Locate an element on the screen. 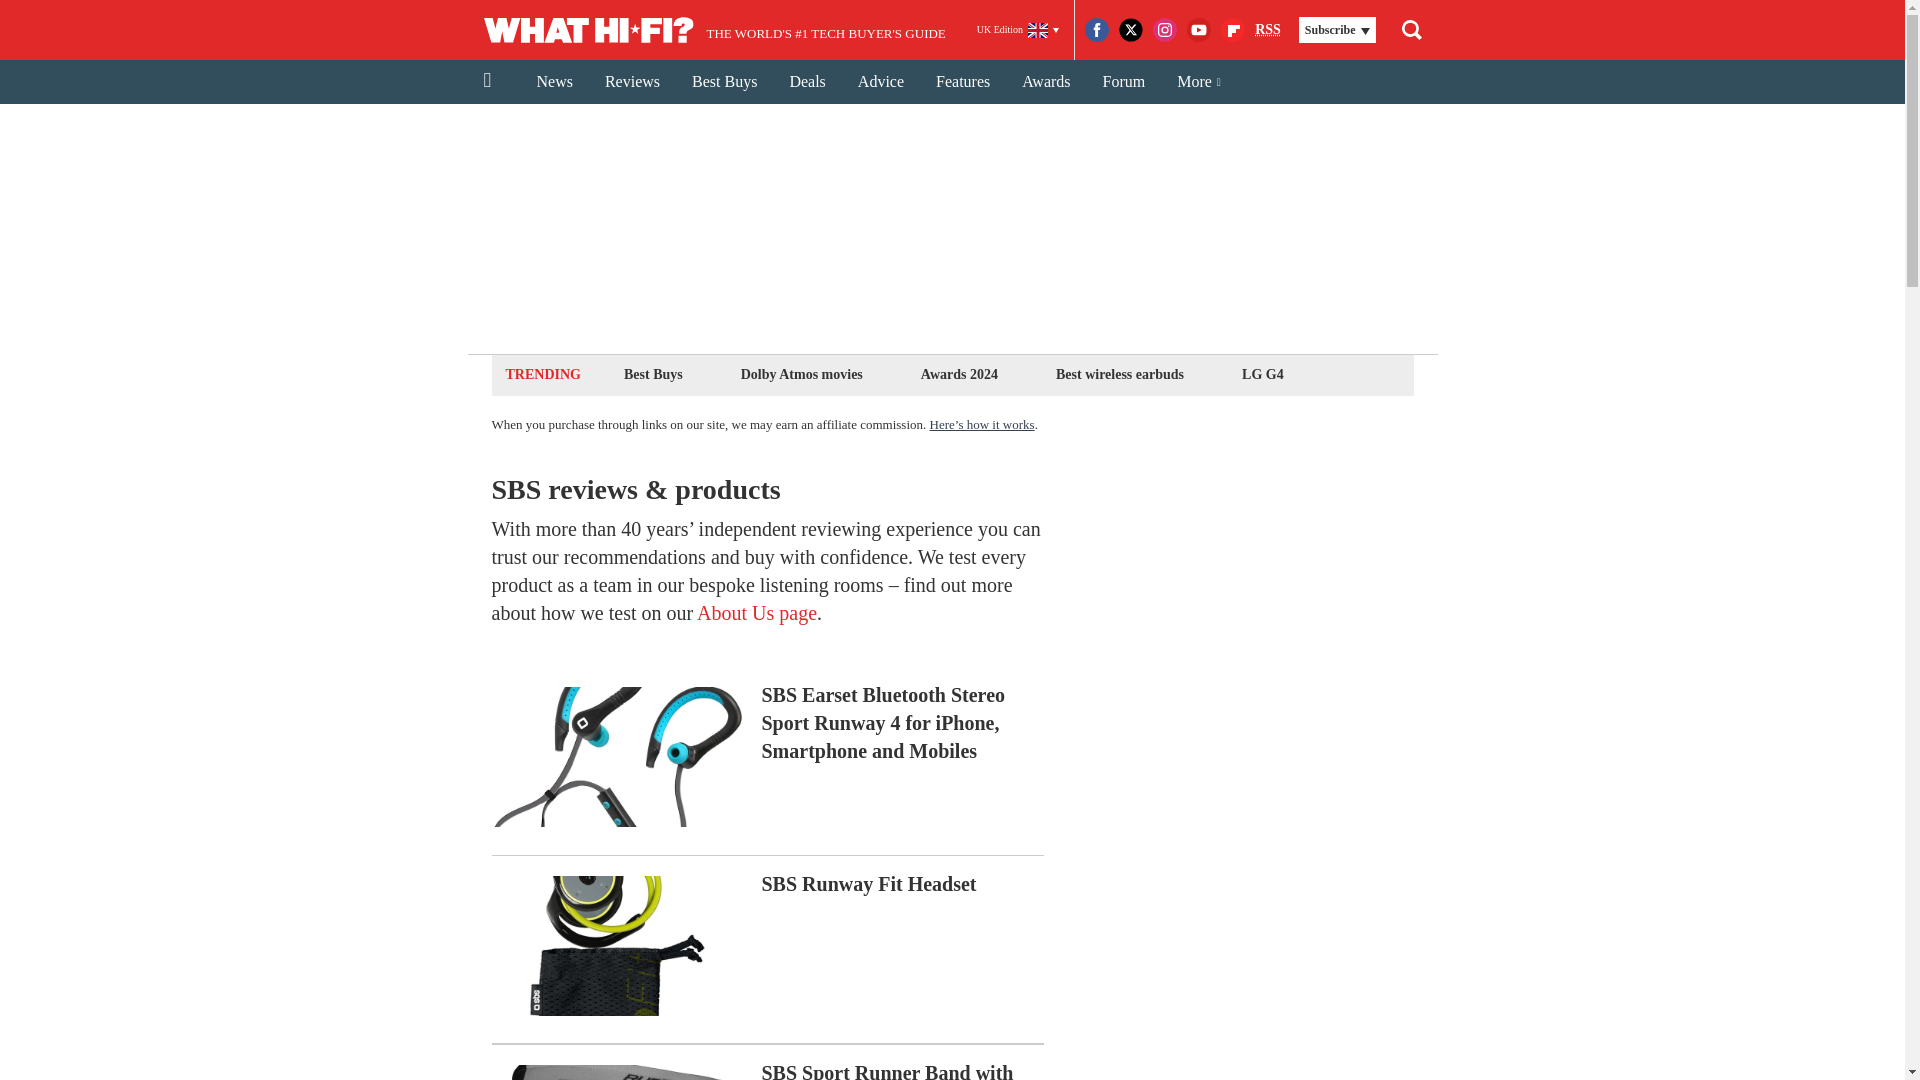 The image size is (1920, 1080). Awards is located at coordinates (1046, 82).